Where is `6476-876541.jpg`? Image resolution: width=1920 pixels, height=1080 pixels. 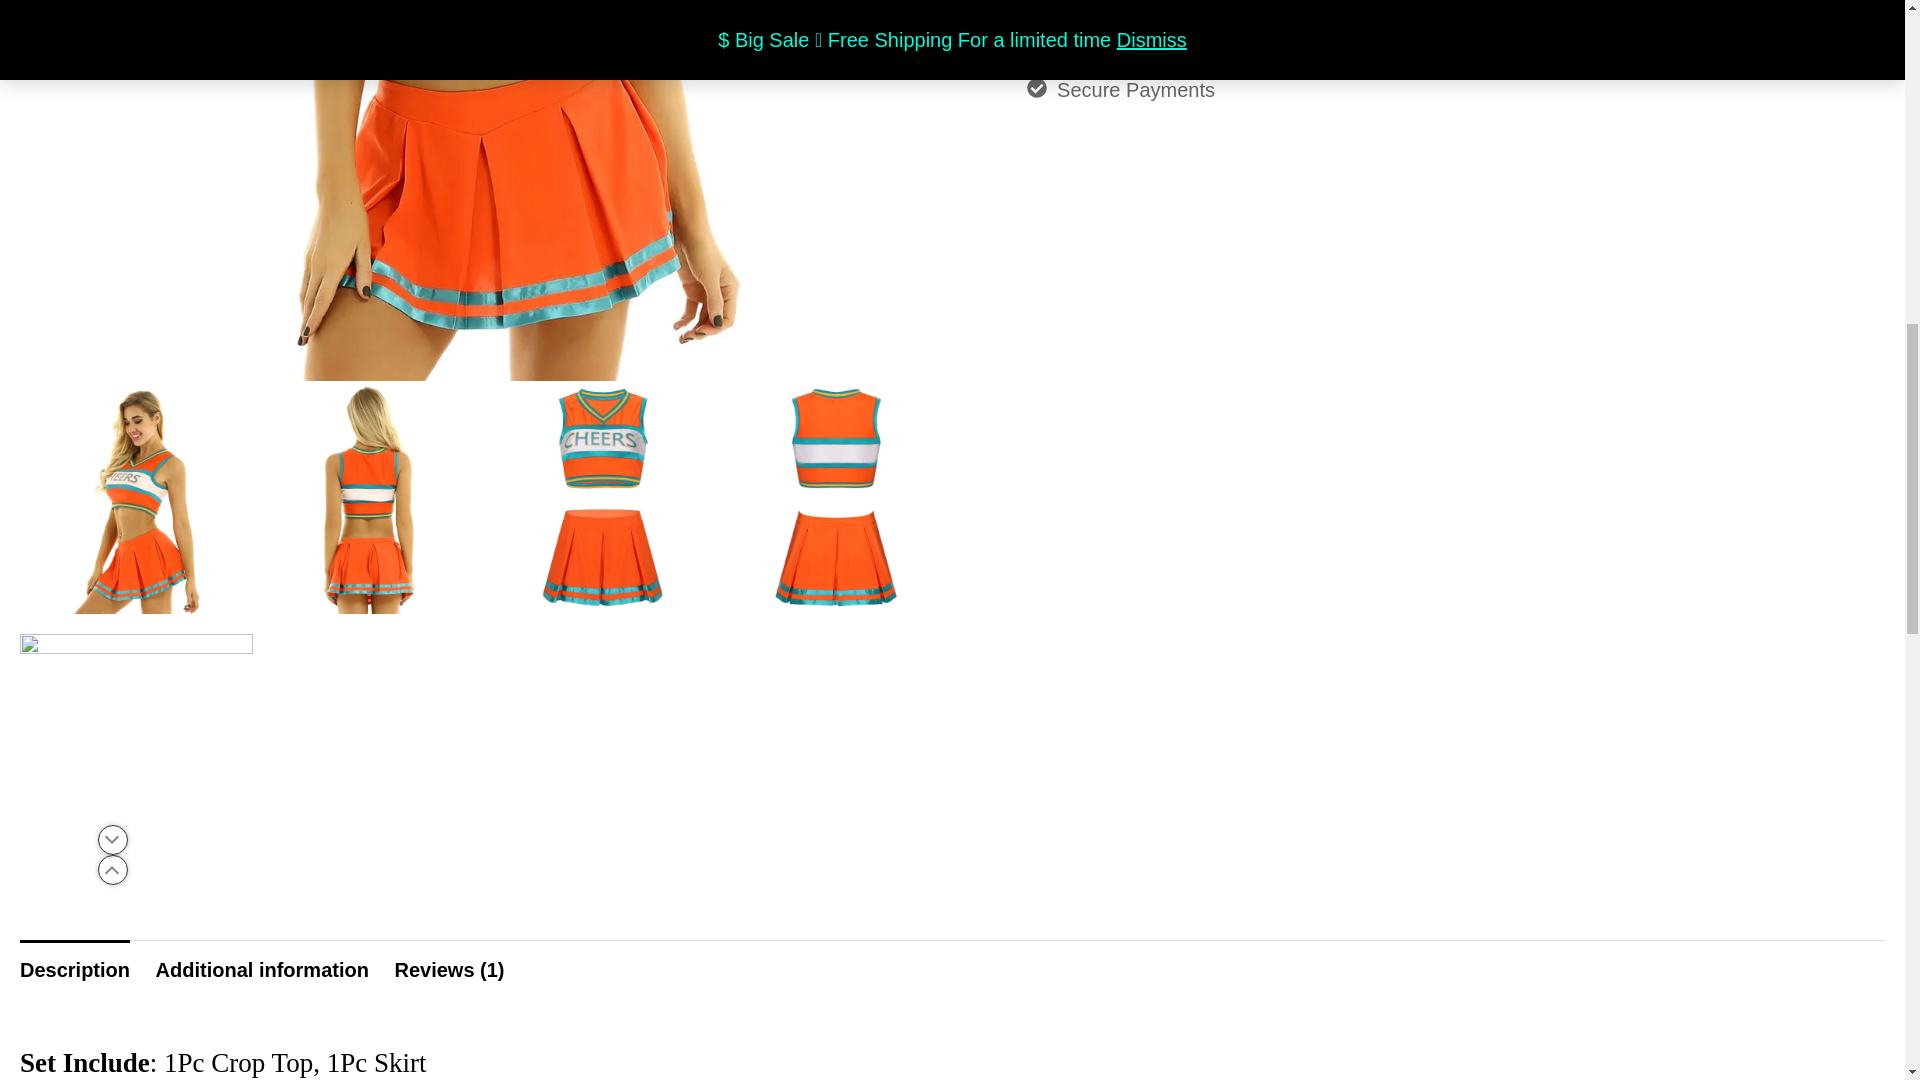 6476-876541.jpg is located at coordinates (602, 496).